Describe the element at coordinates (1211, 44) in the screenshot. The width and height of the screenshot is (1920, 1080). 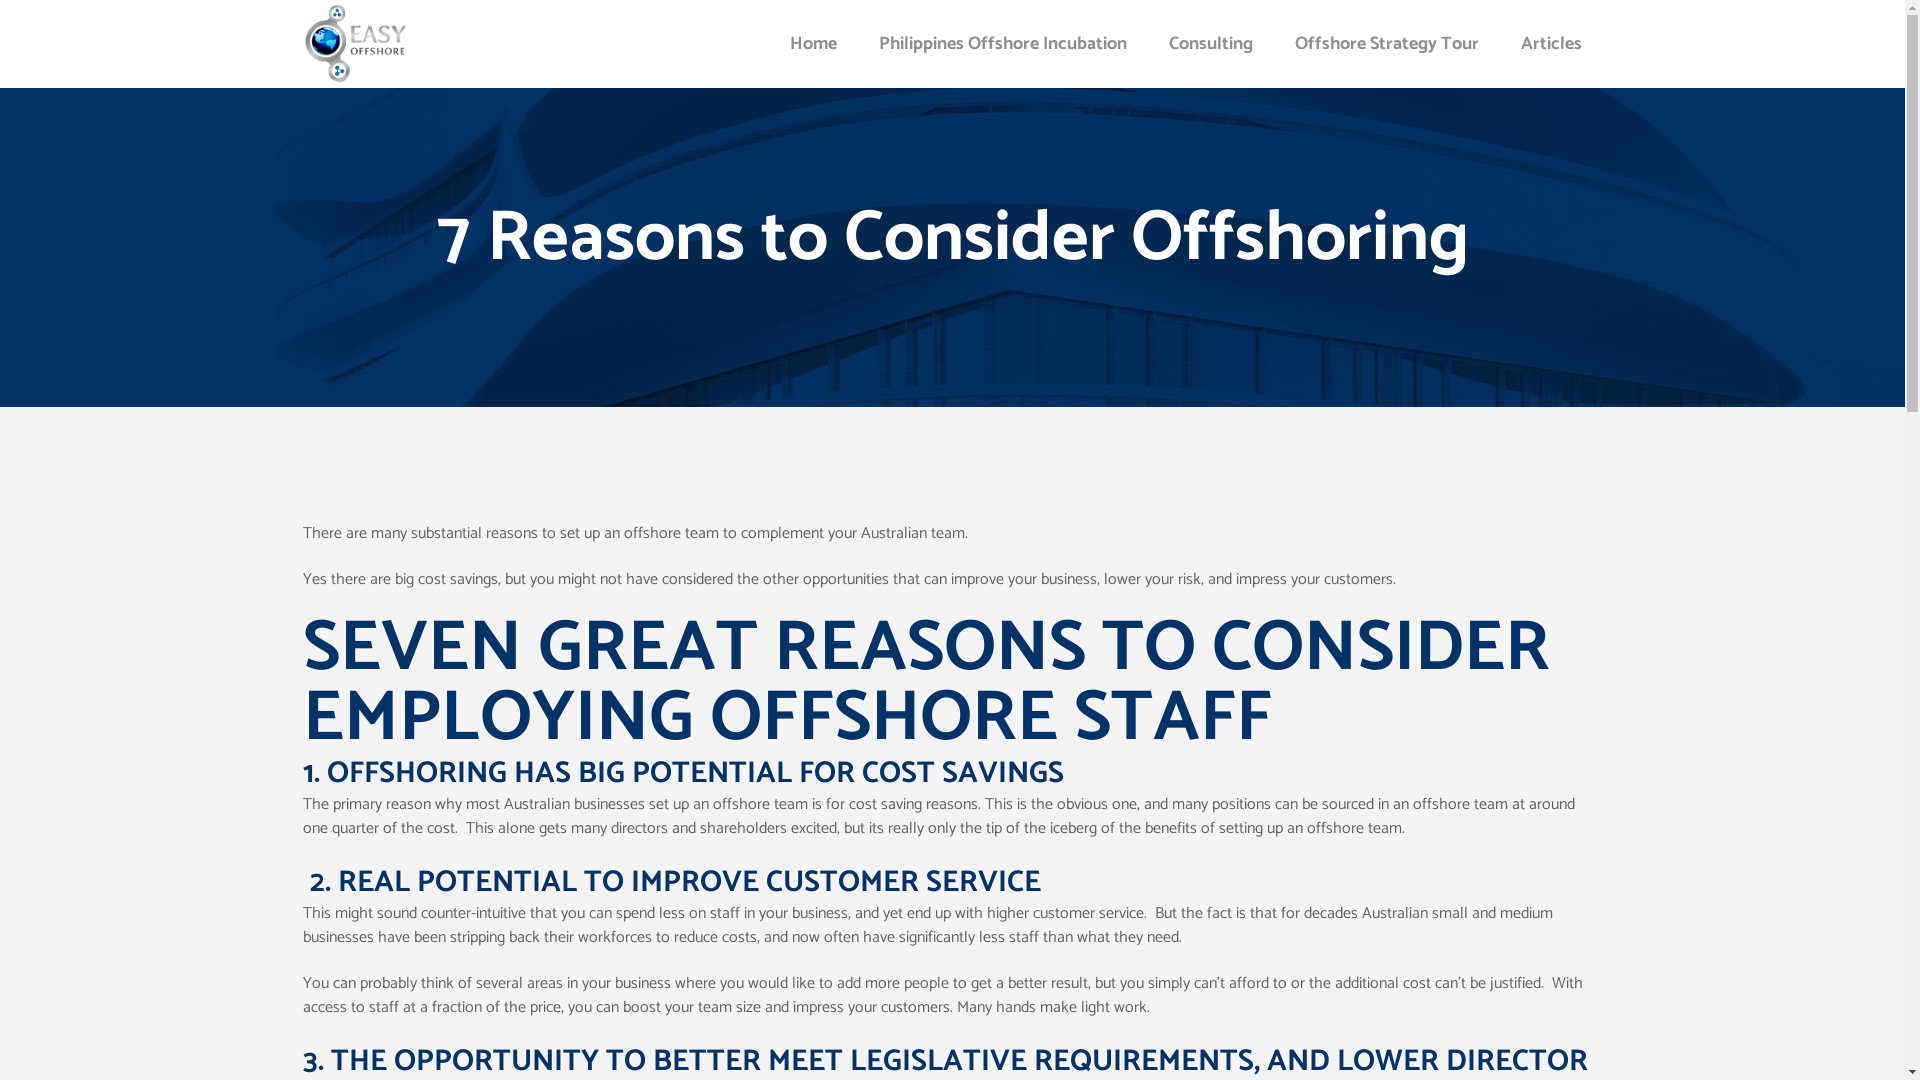
I see `Consulting` at that location.